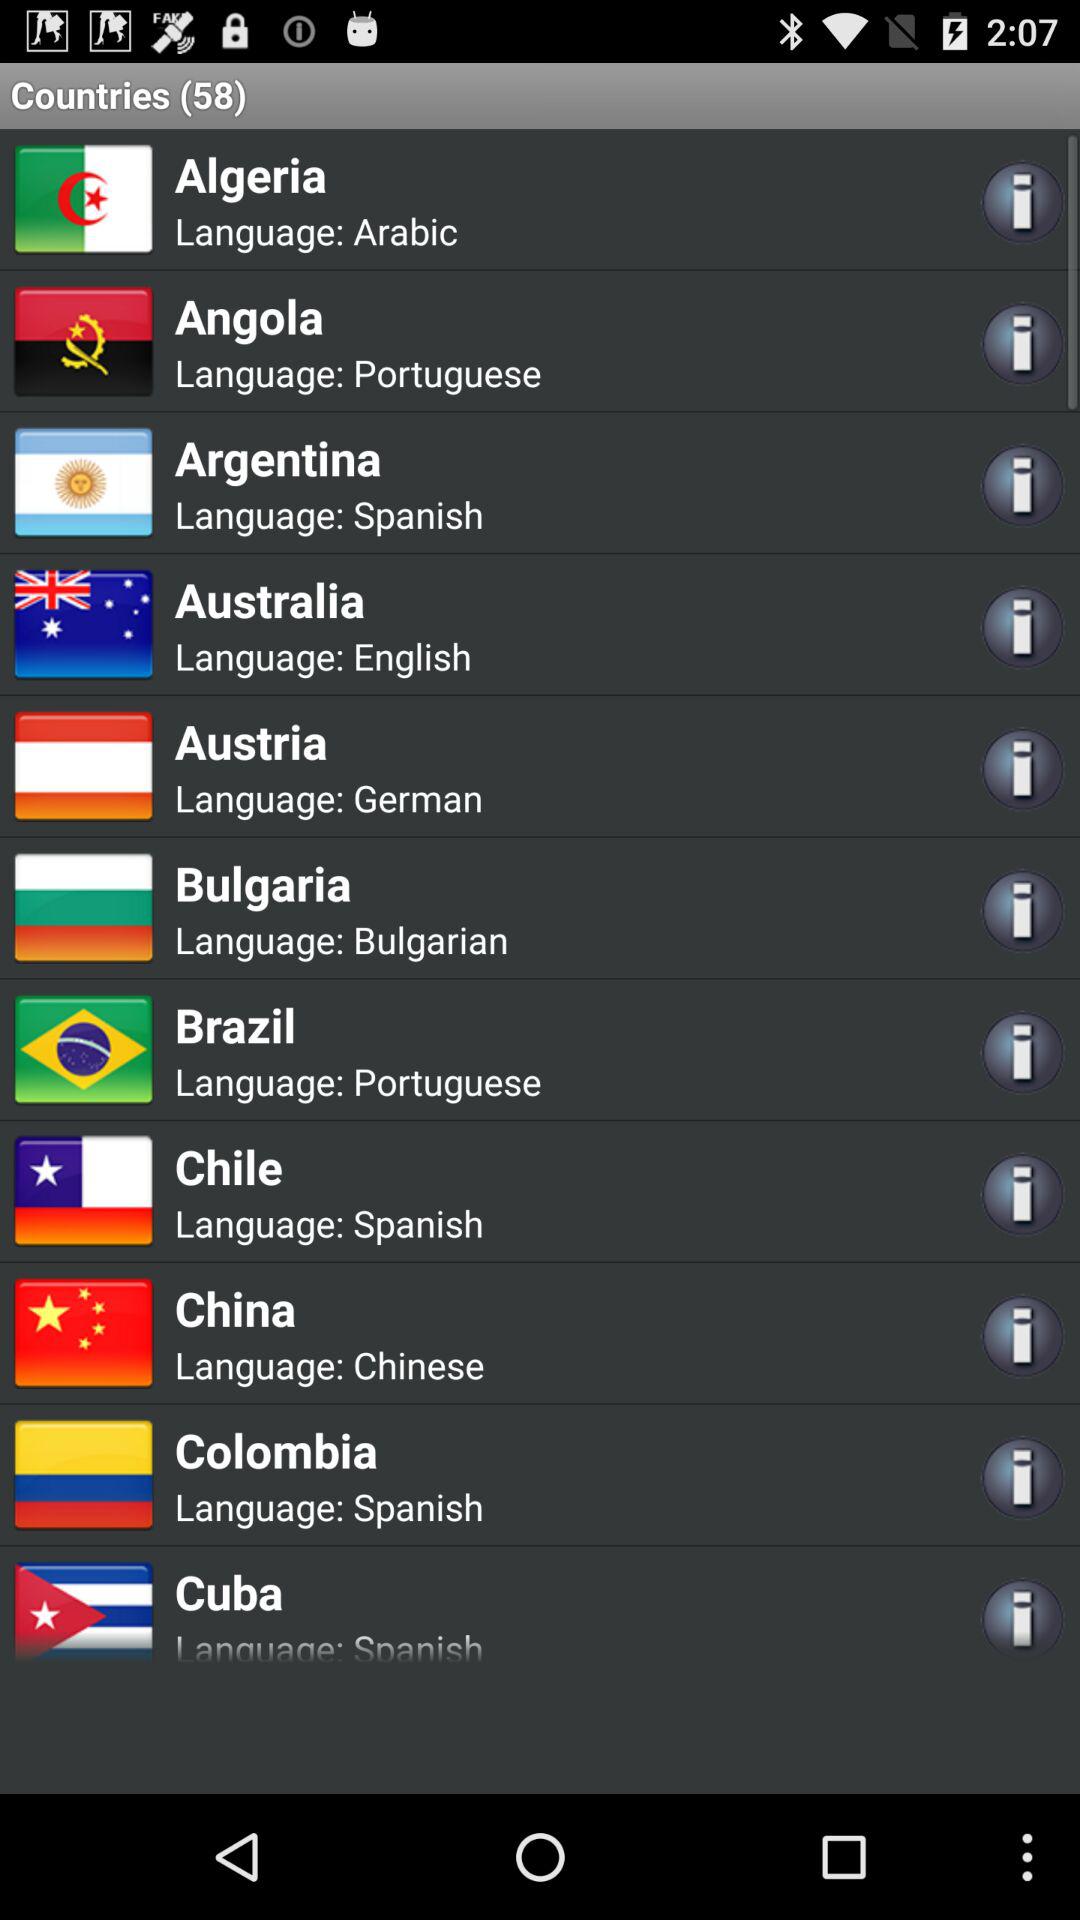 The image size is (1080, 1920). I want to click on select app next to language:, so click(412, 656).